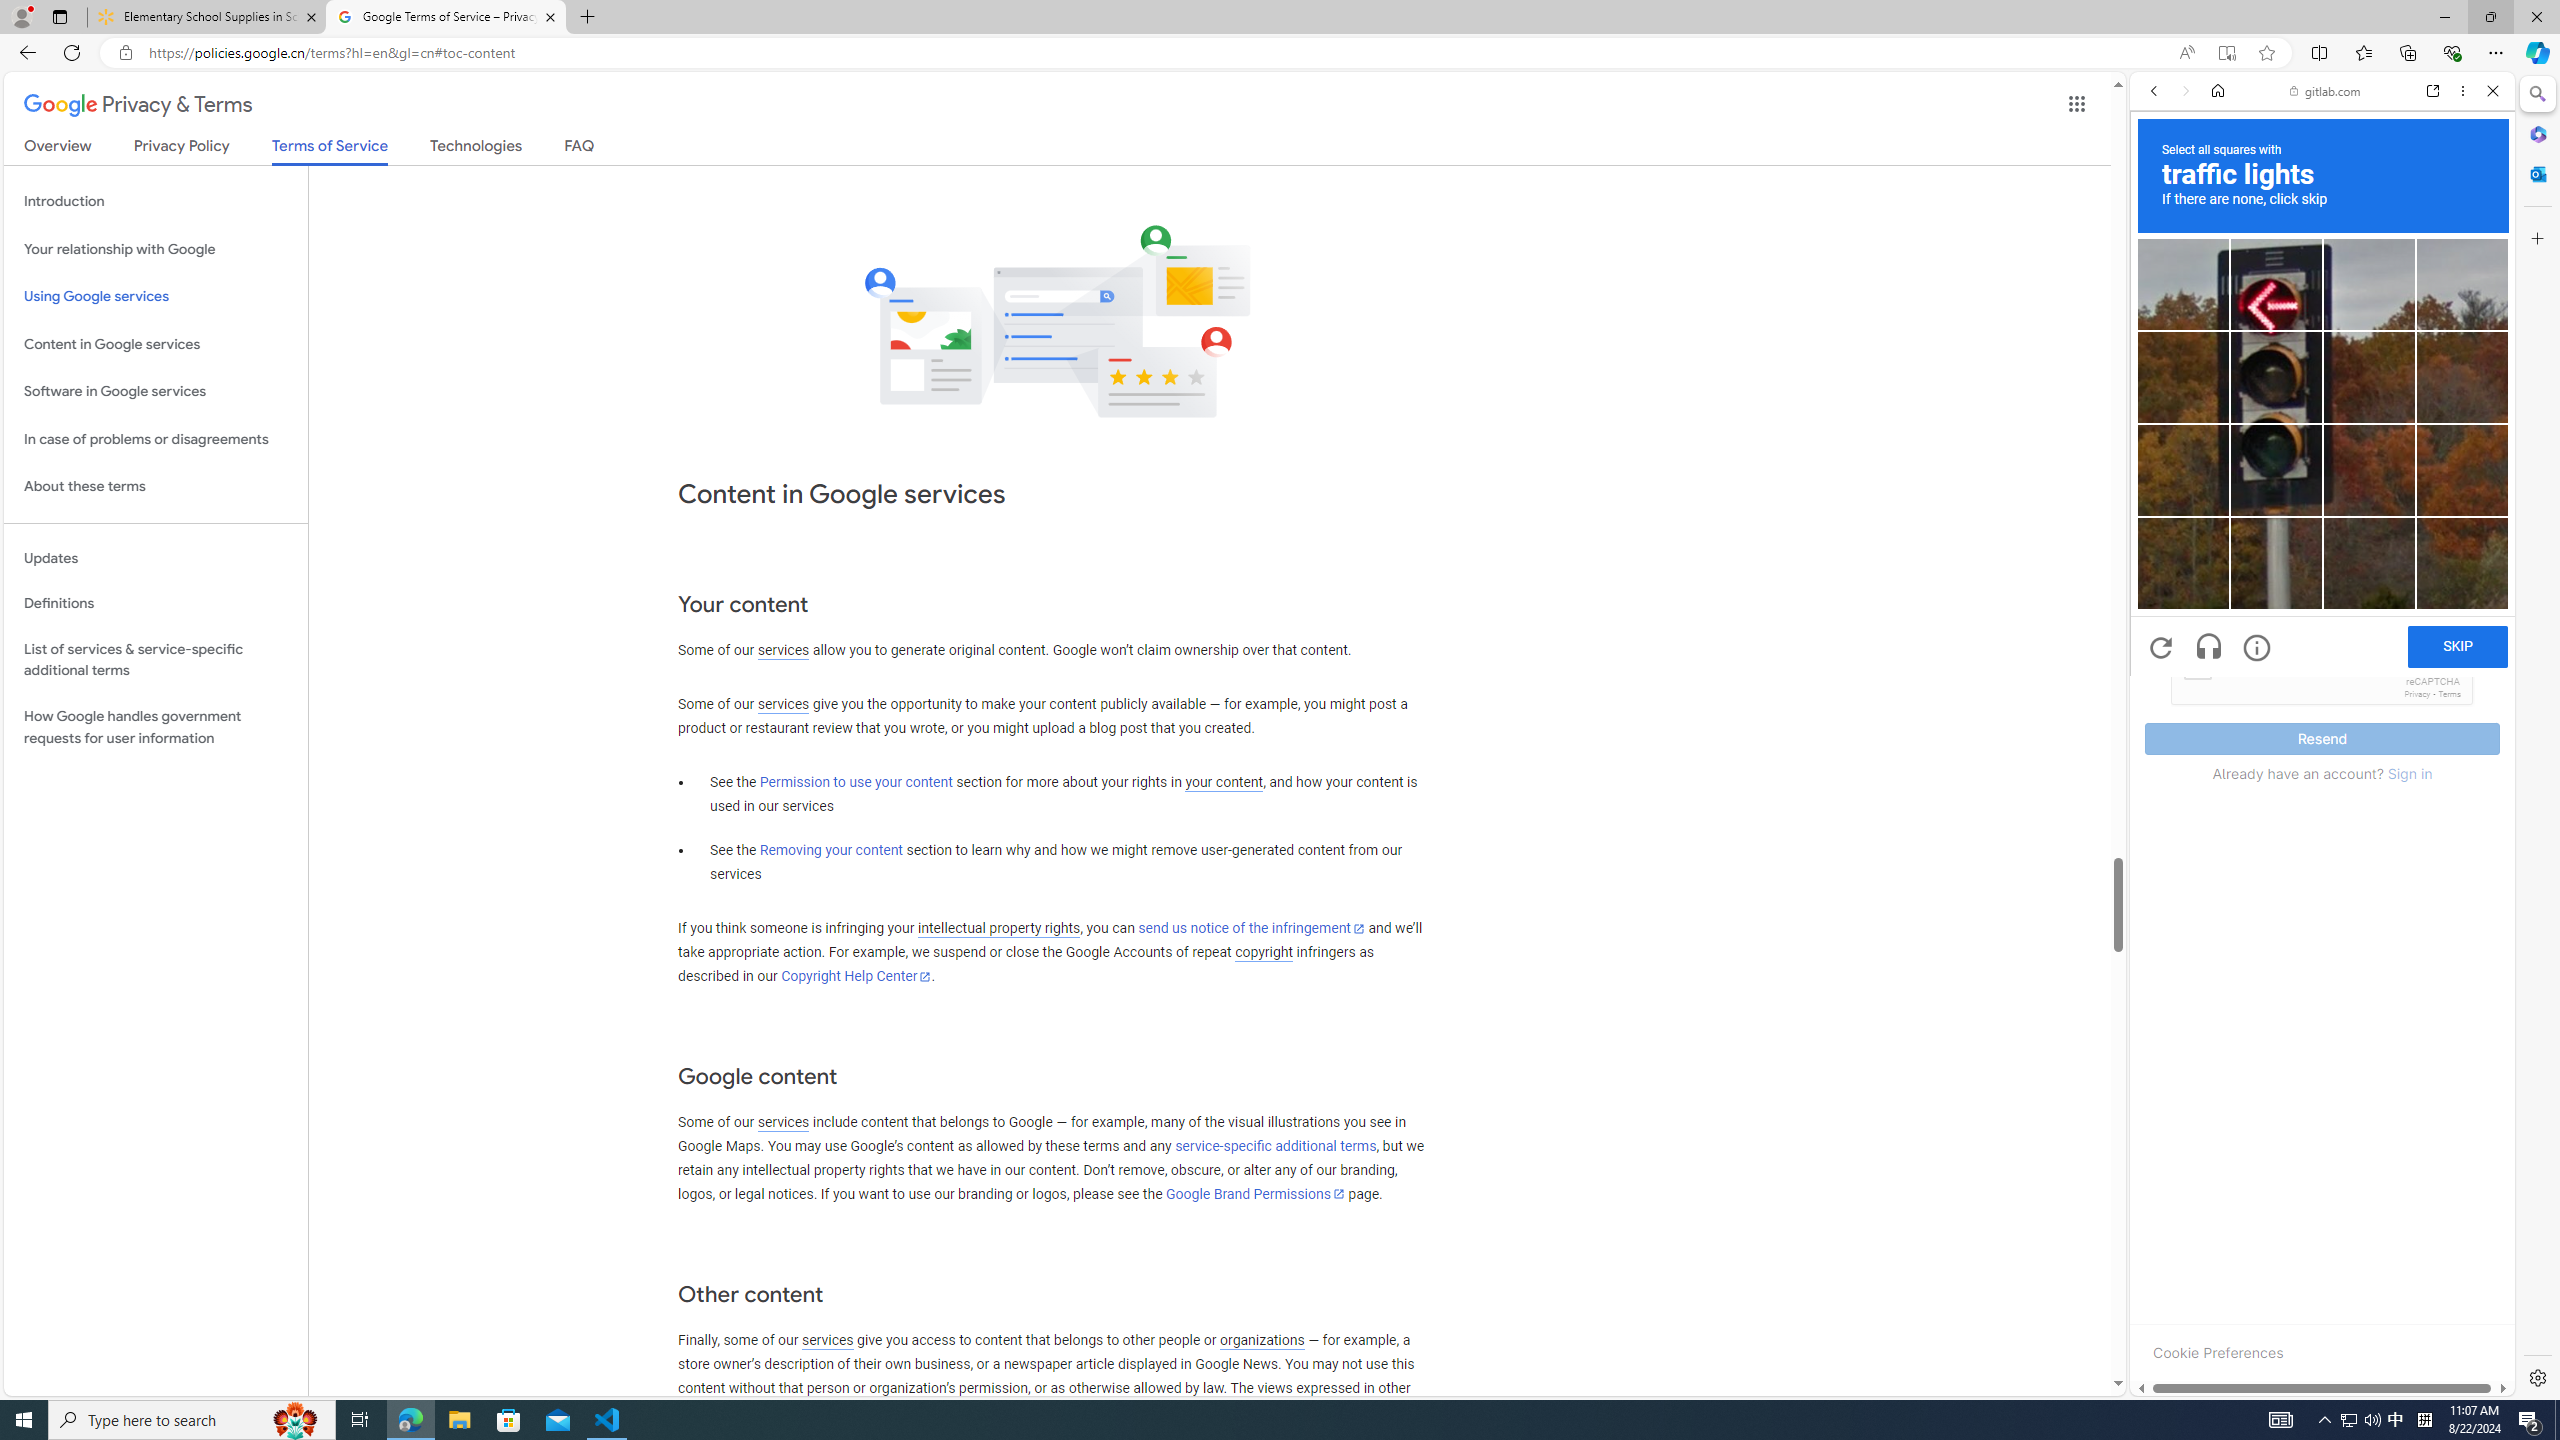 The width and height of the screenshot is (2560, 1440). Describe the element at coordinates (2322, 494) in the screenshot. I see `Login` at that location.